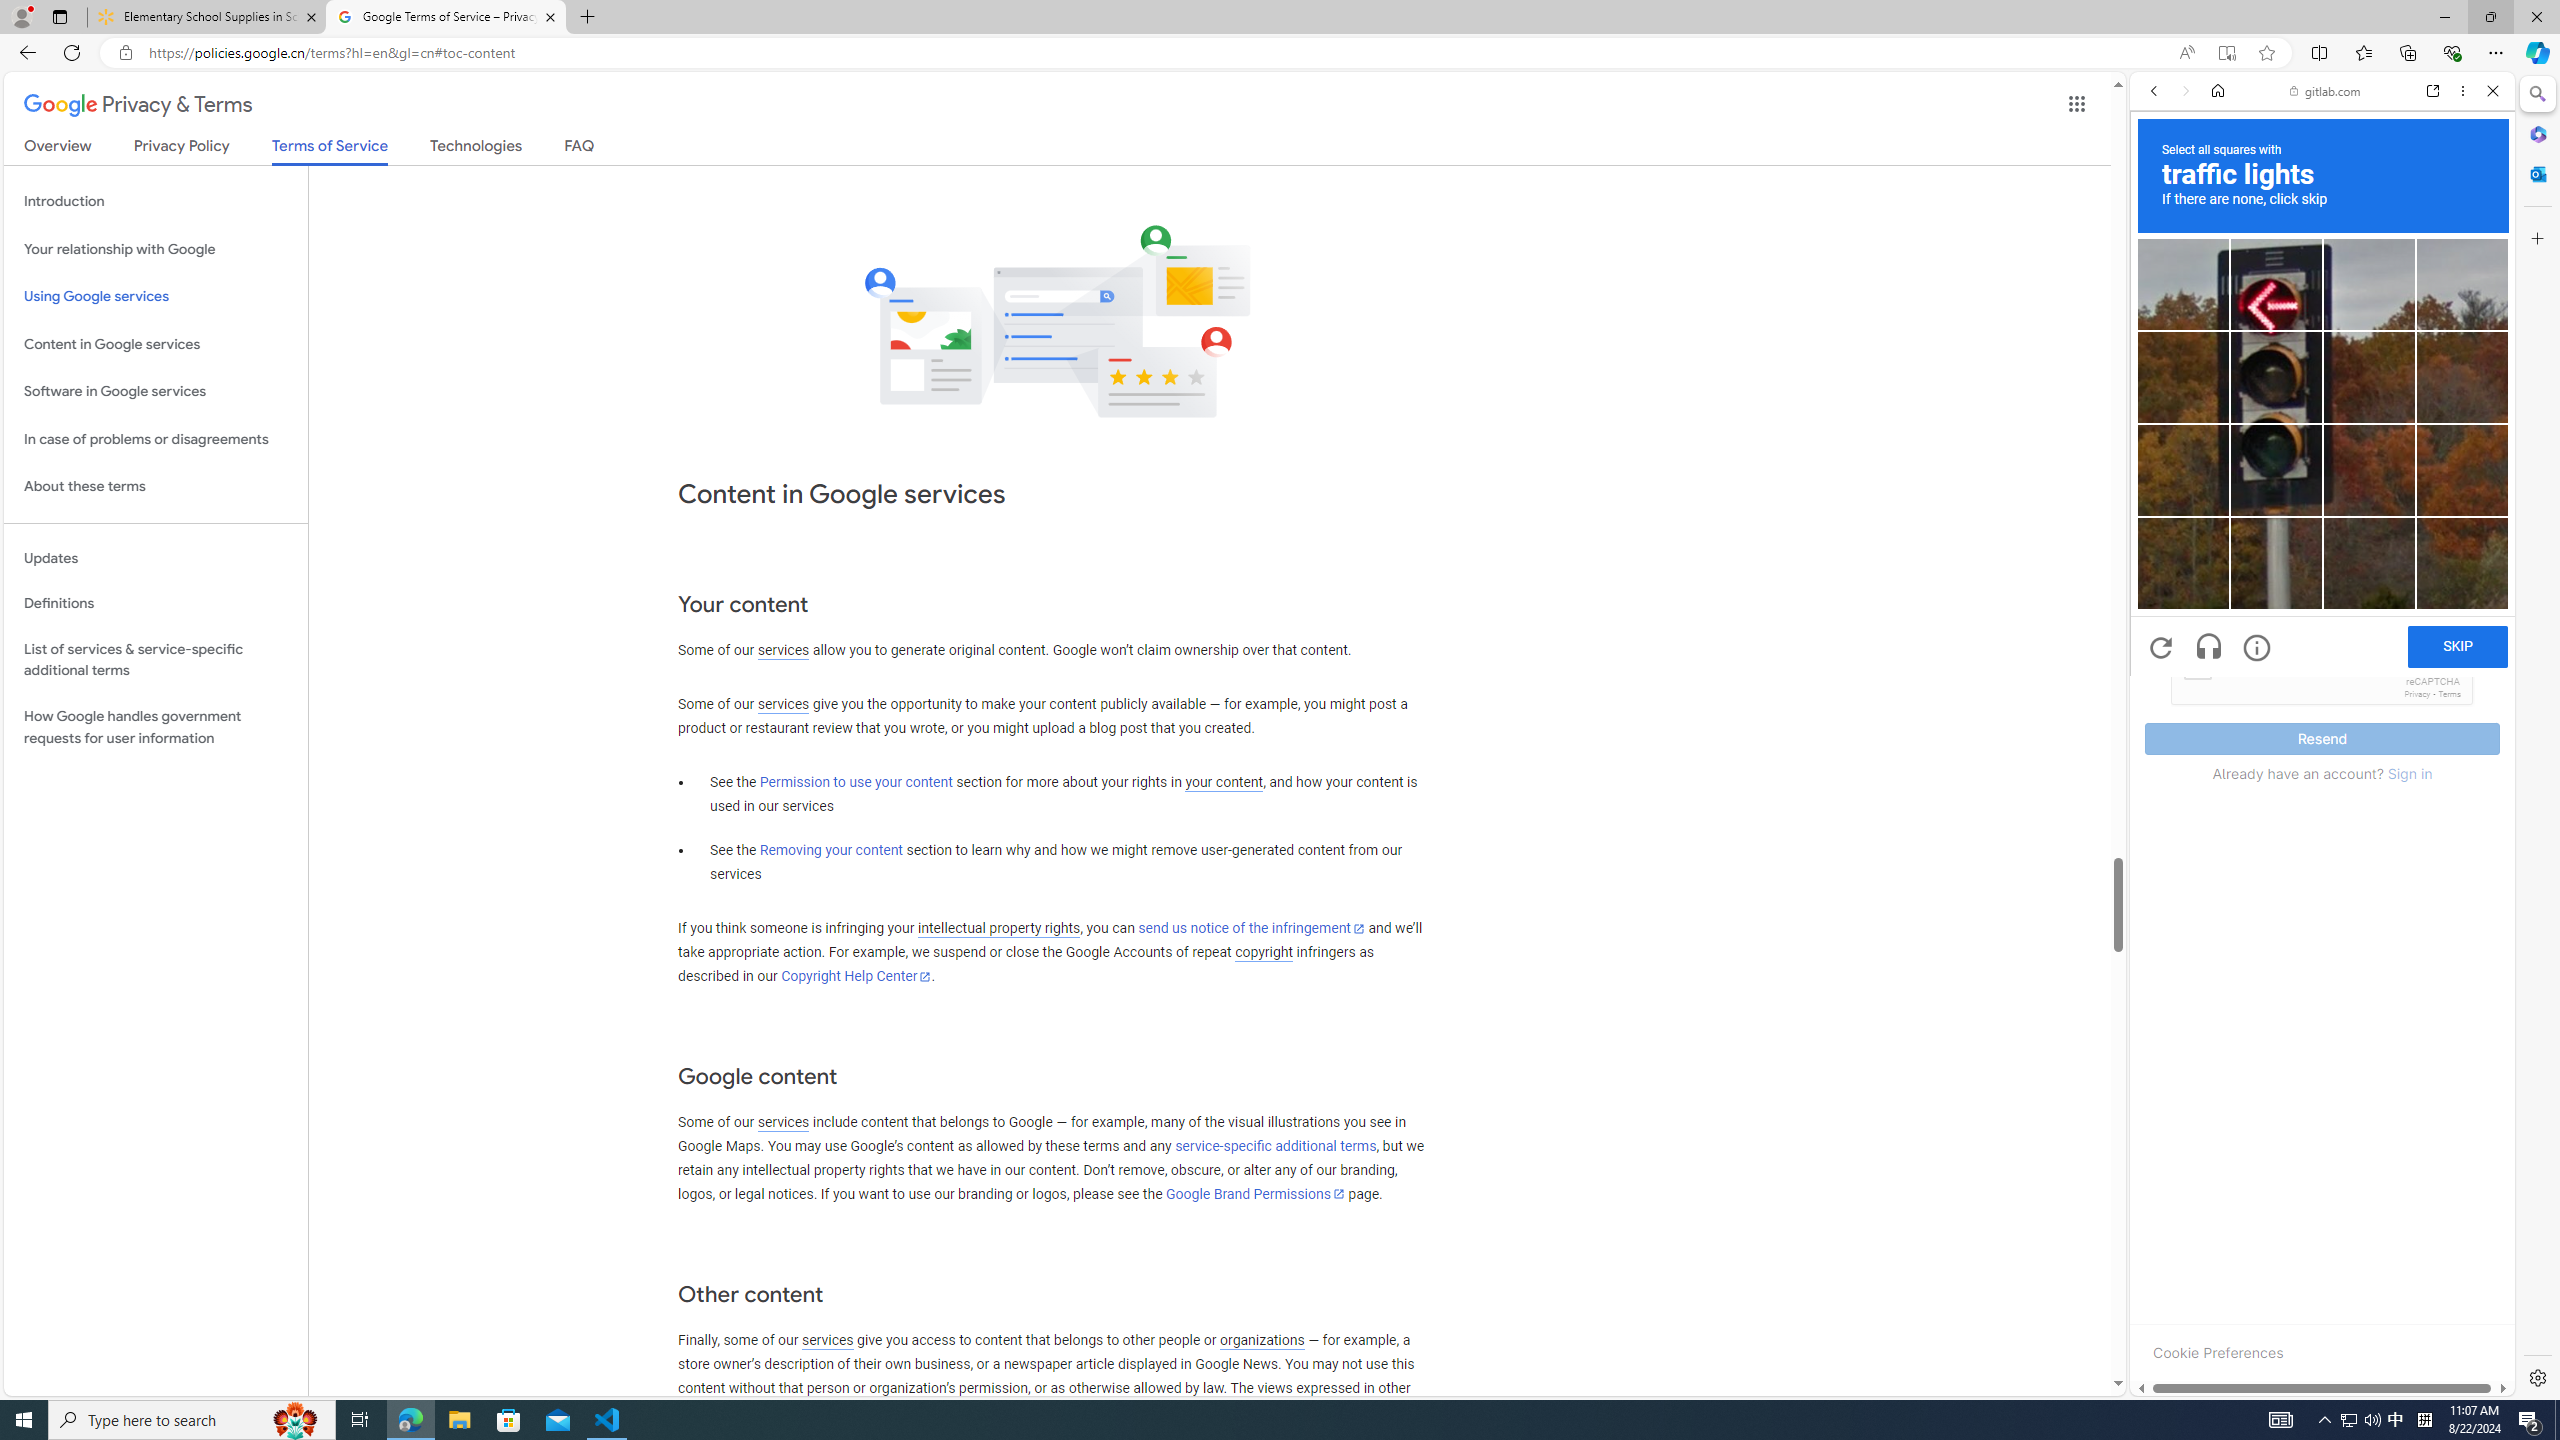 The width and height of the screenshot is (2560, 1440). Describe the element at coordinates (2322, 494) in the screenshot. I see `Login` at that location.